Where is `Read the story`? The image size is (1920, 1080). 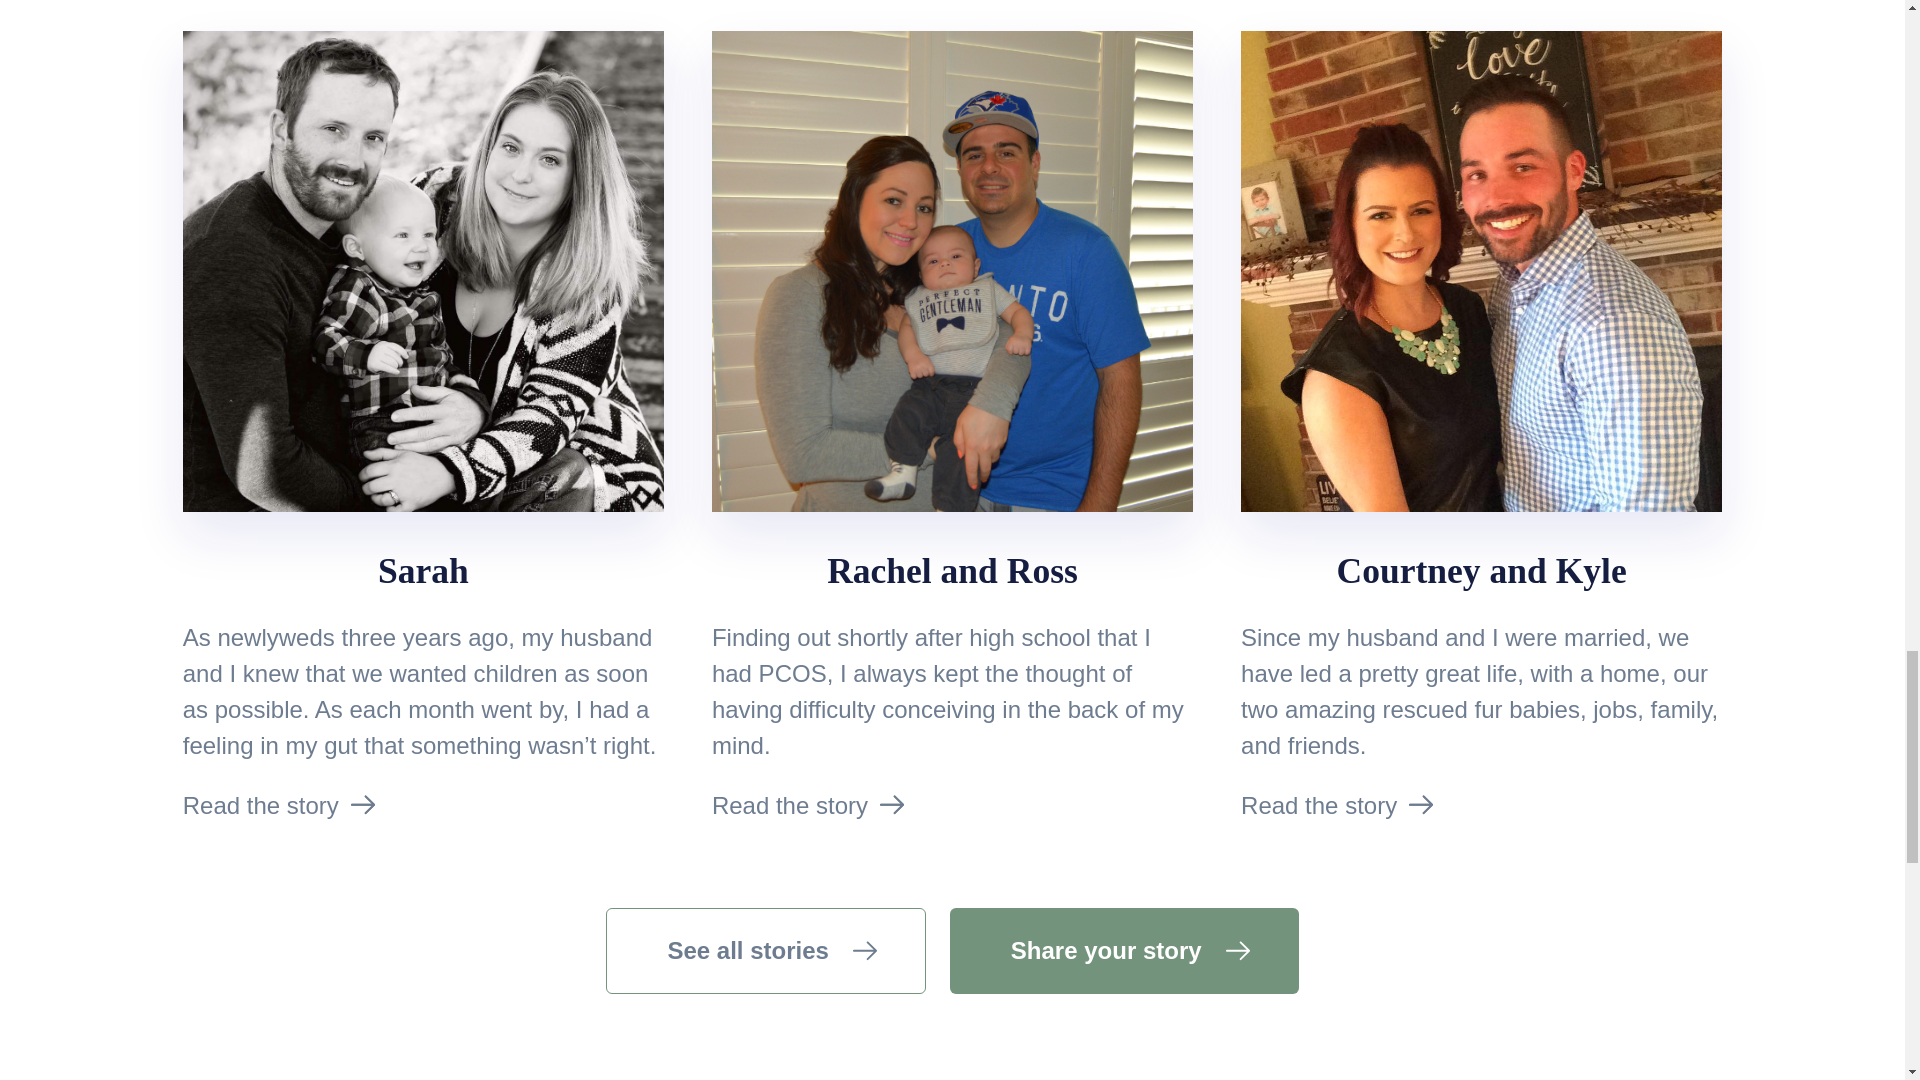 Read the story is located at coordinates (260, 804).